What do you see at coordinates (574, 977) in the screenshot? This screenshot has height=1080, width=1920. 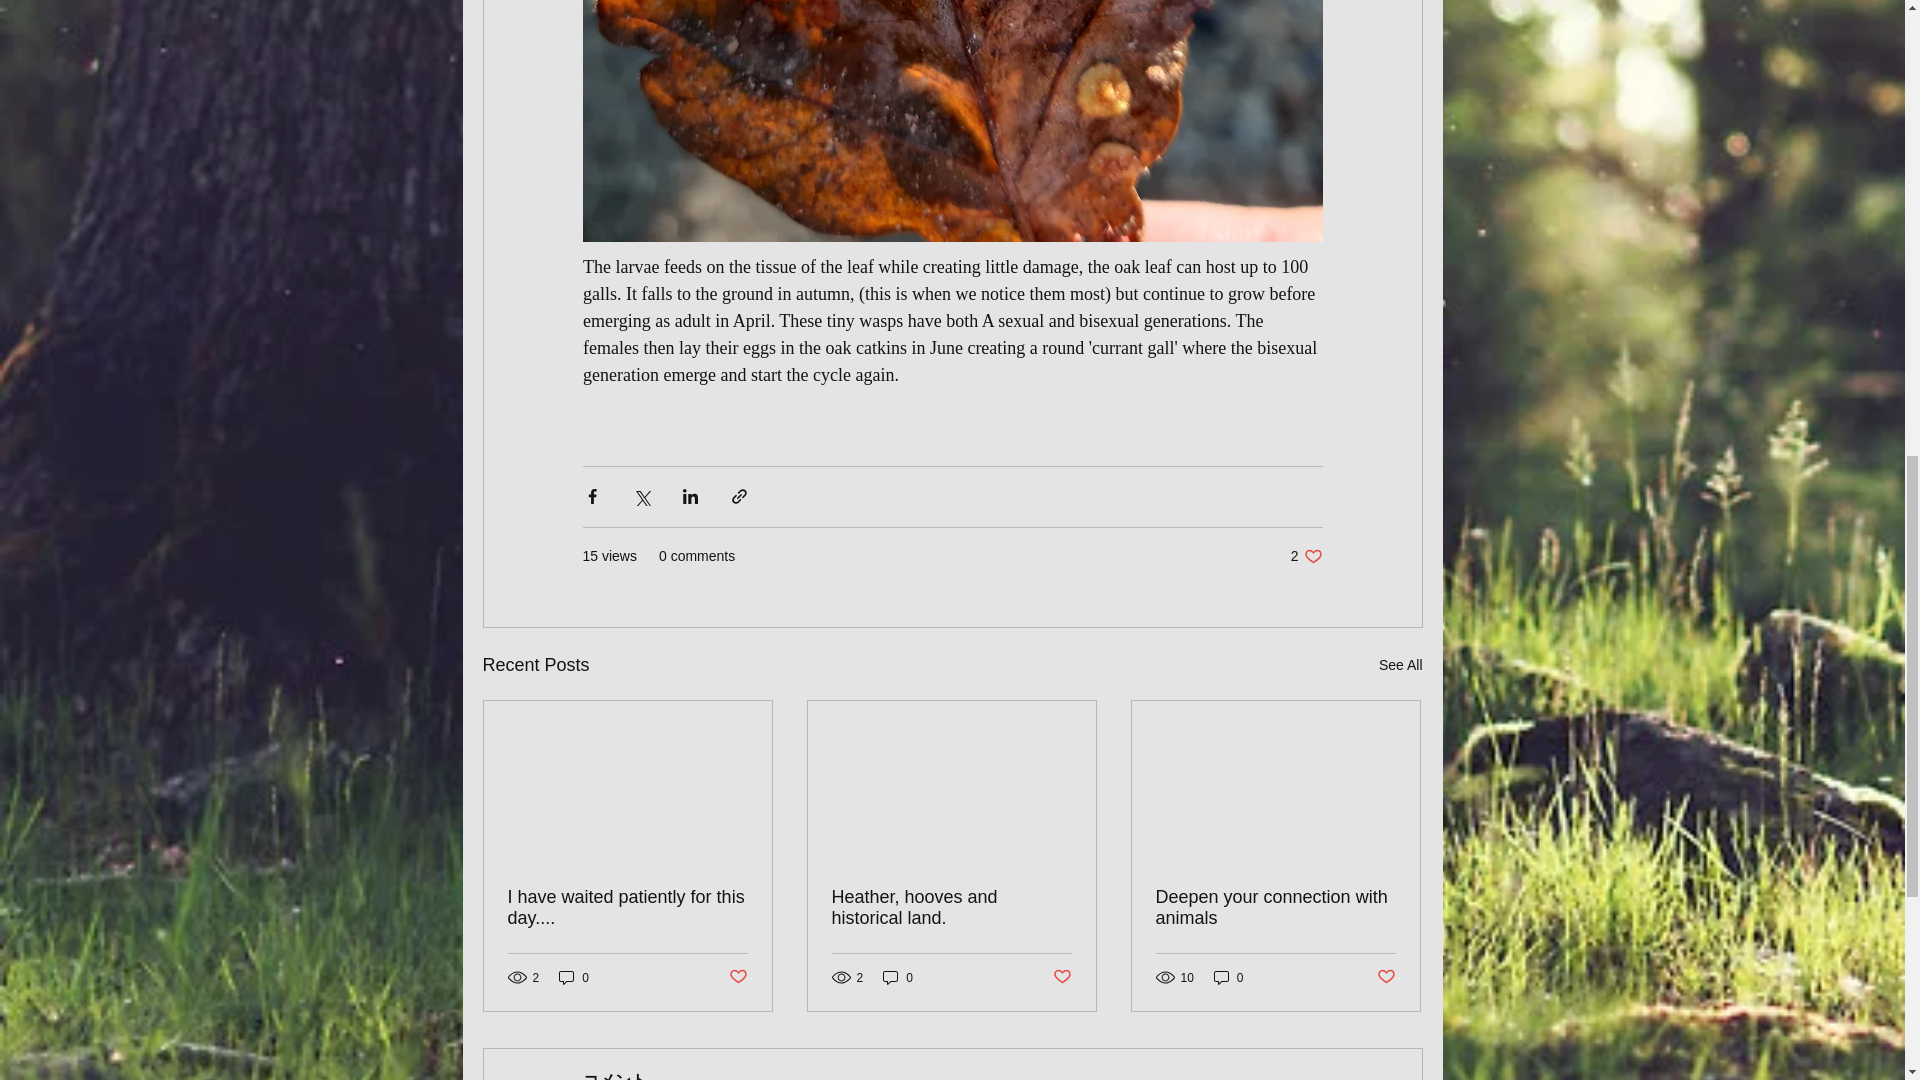 I see `0` at bounding box center [574, 977].